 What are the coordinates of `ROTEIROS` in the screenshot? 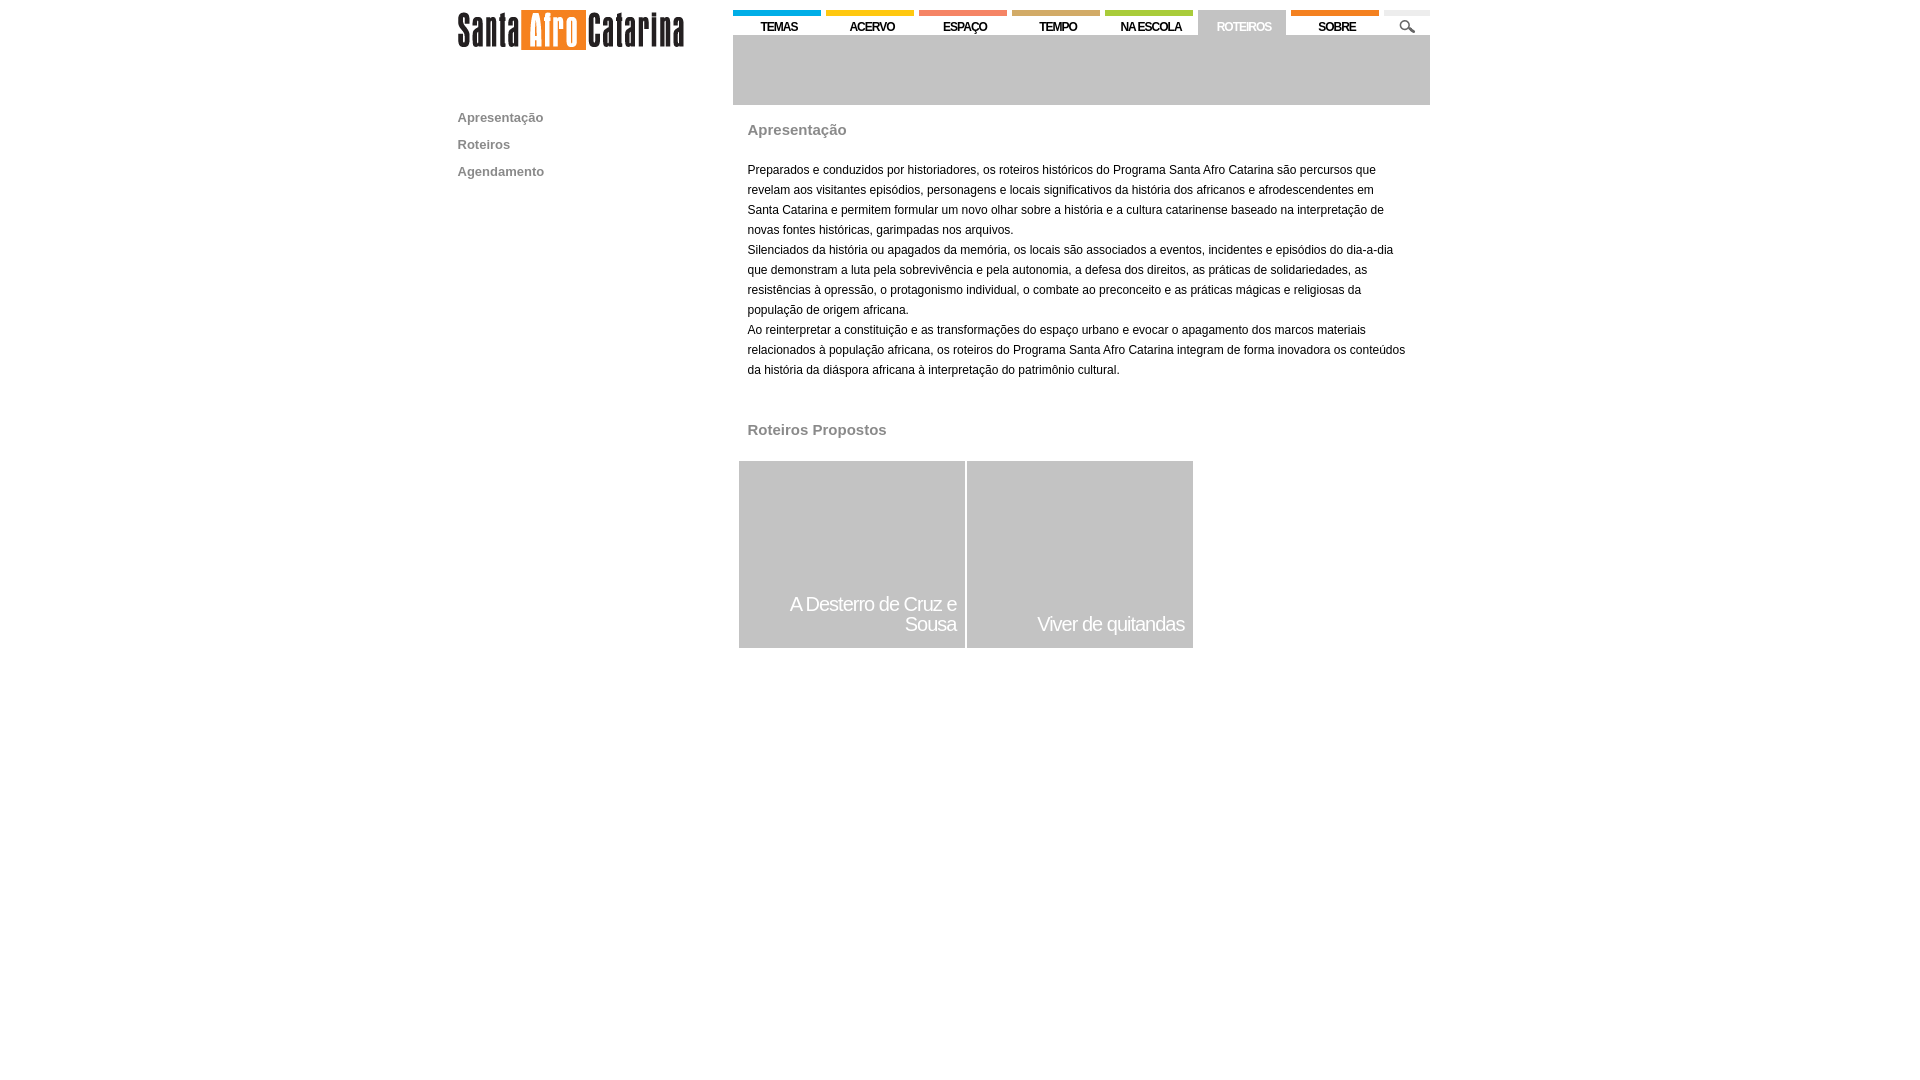 It's located at (1242, 26).